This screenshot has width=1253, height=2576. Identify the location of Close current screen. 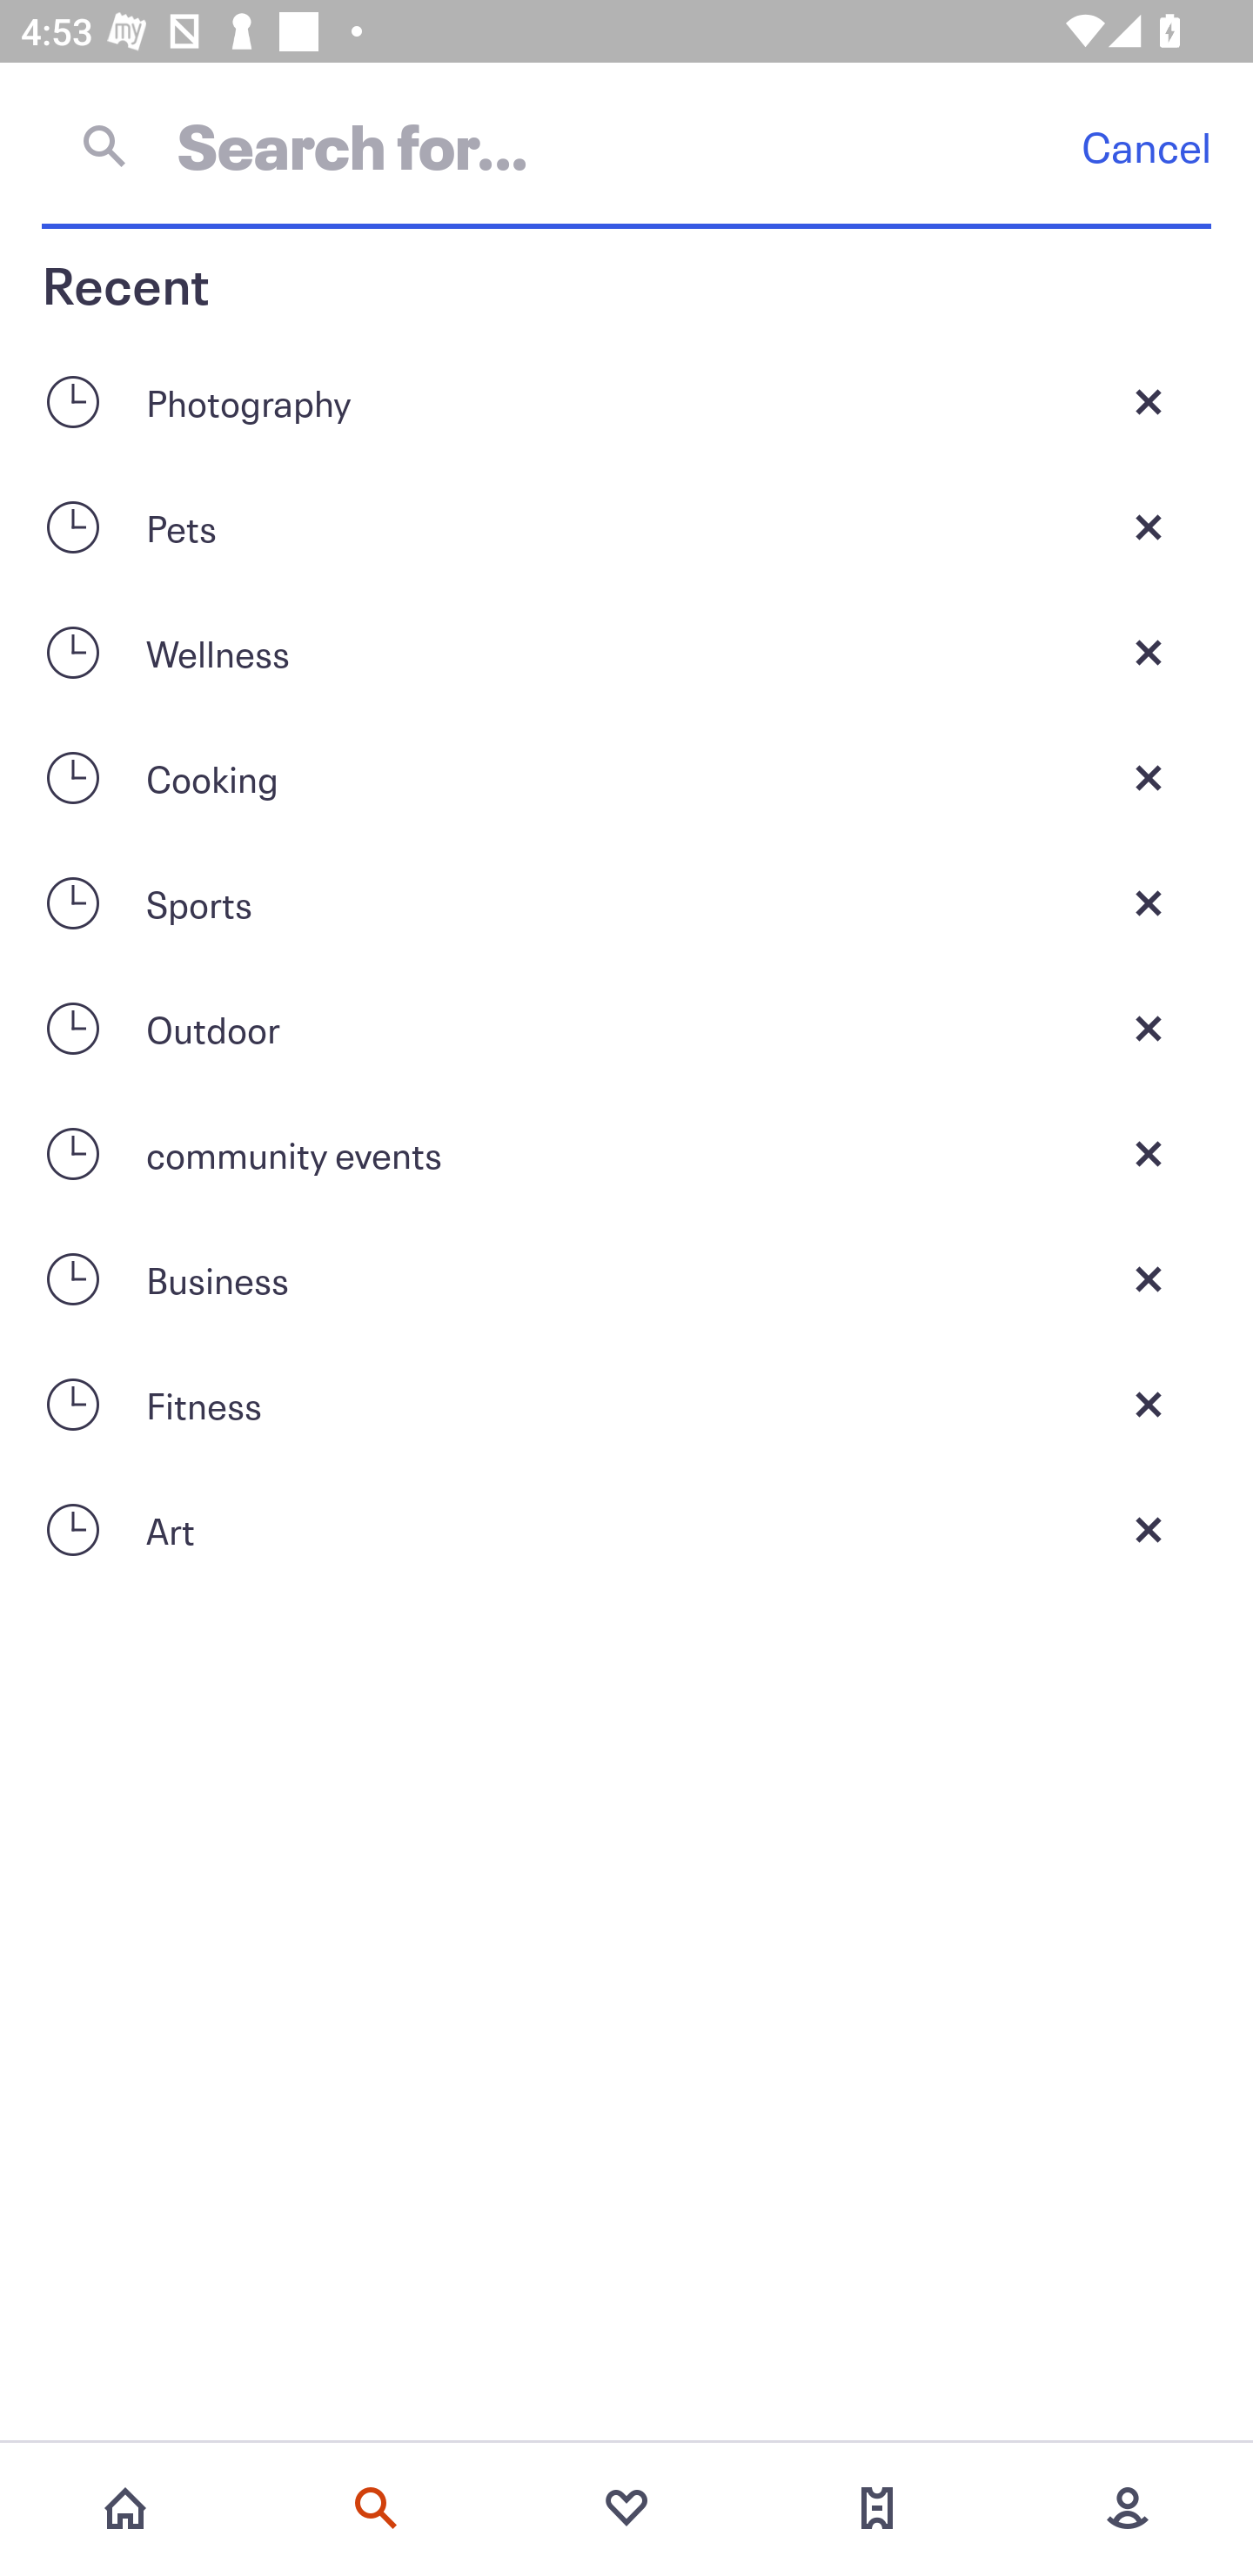
(1149, 1029).